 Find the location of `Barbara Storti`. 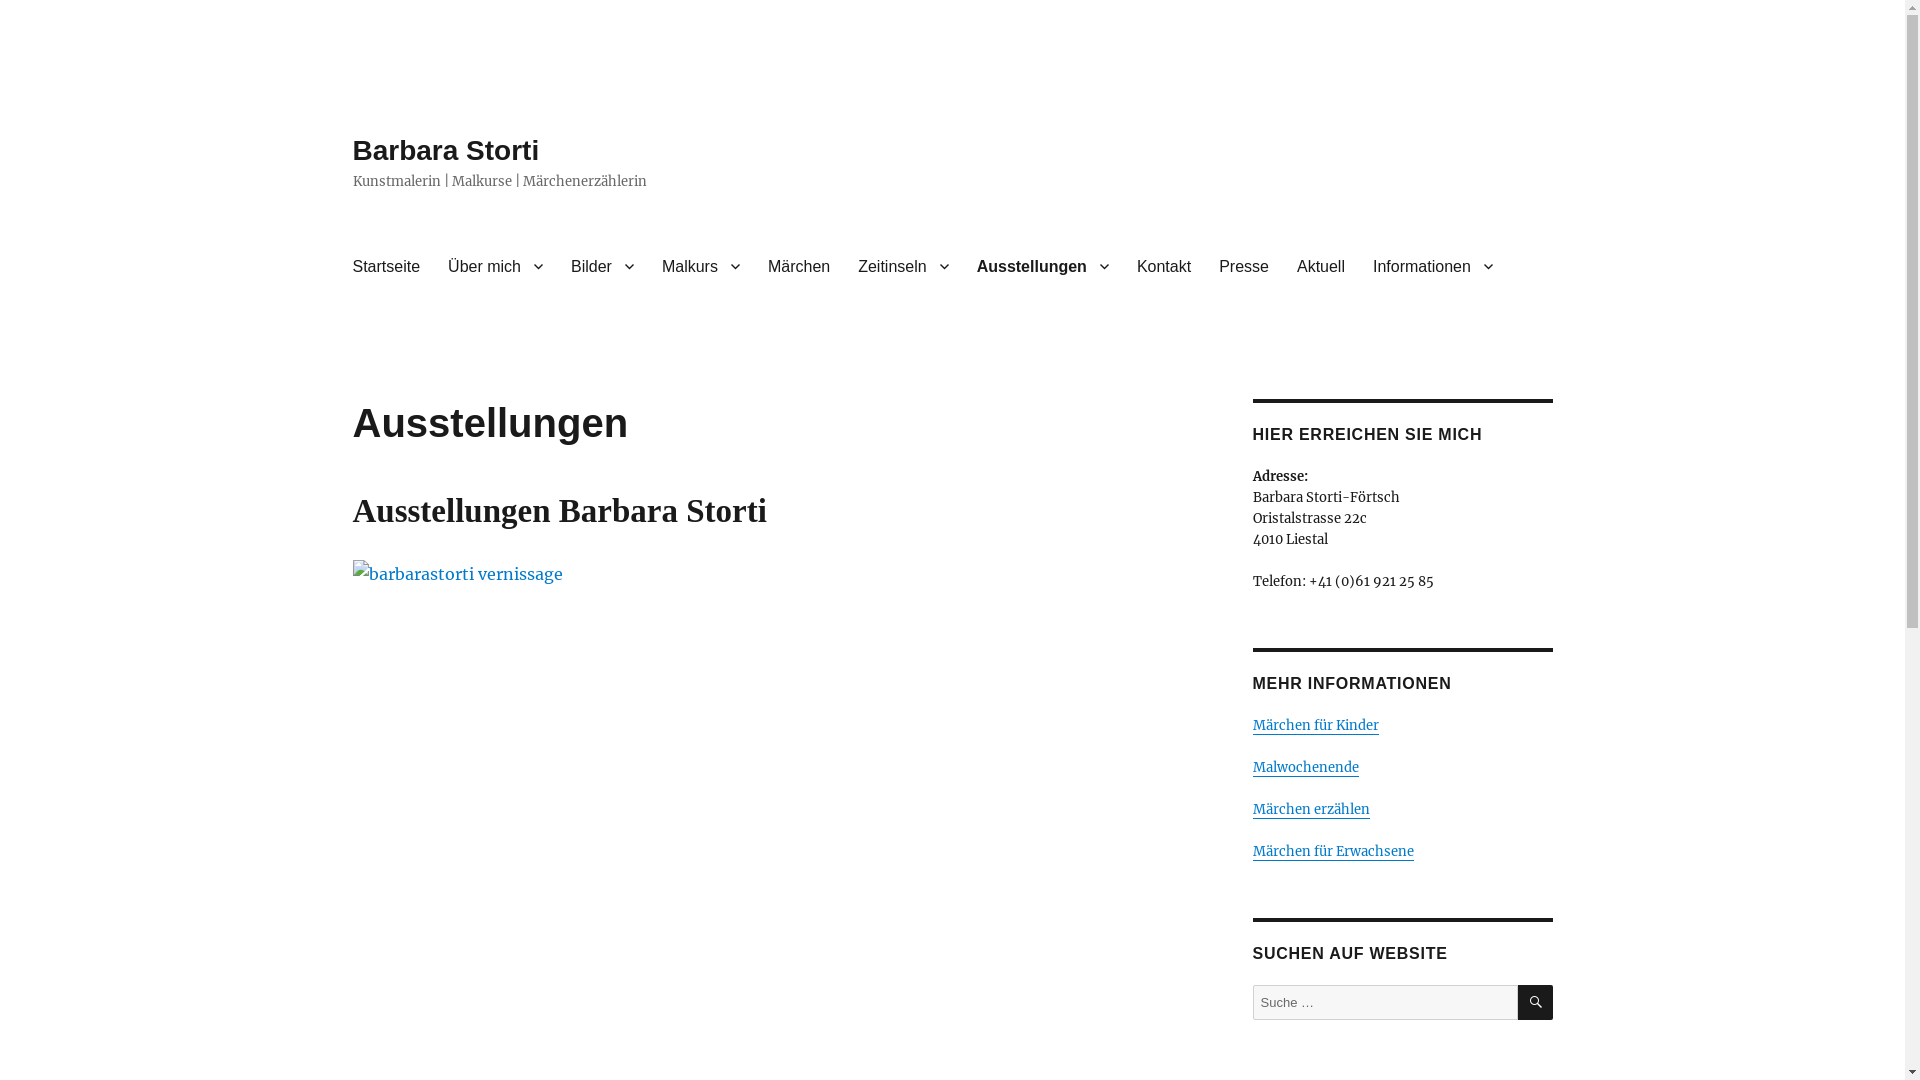

Barbara Storti is located at coordinates (446, 150).